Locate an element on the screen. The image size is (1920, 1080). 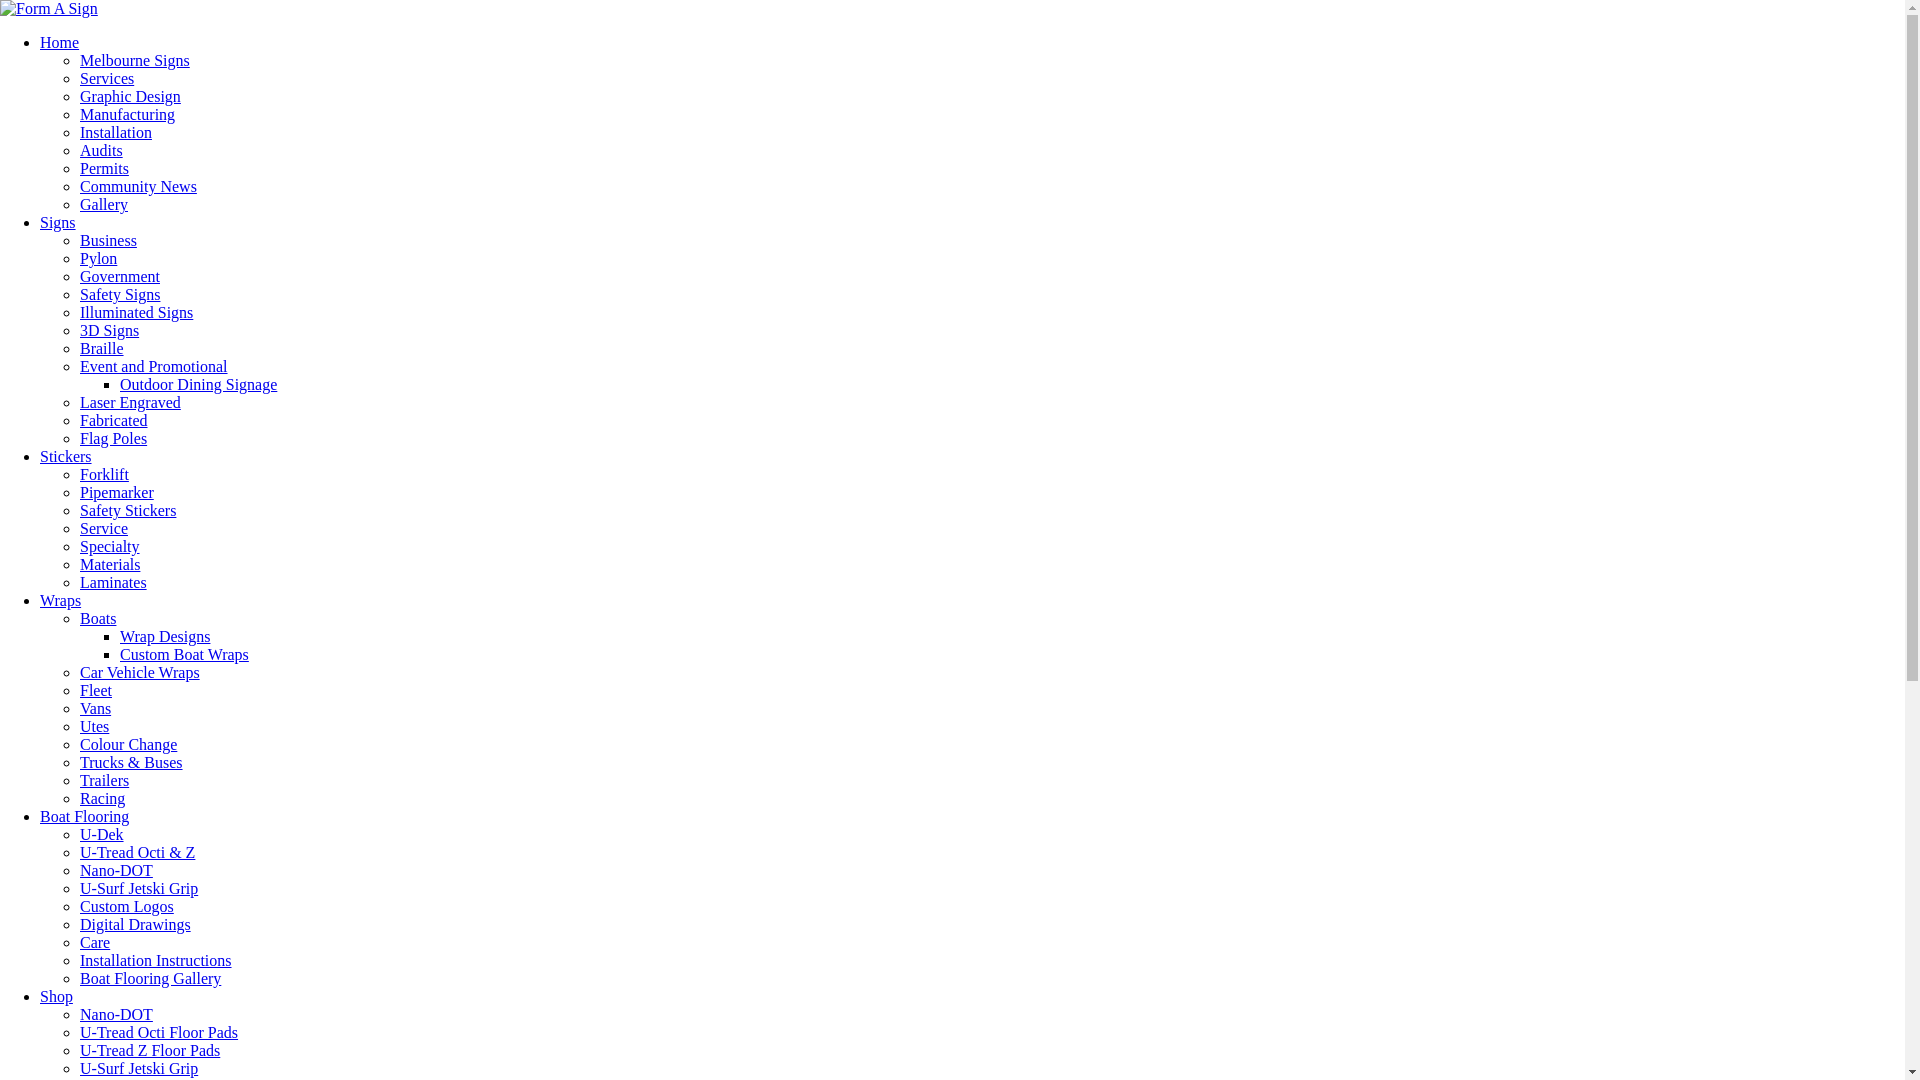
Pipemarker is located at coordinates (117, 492).